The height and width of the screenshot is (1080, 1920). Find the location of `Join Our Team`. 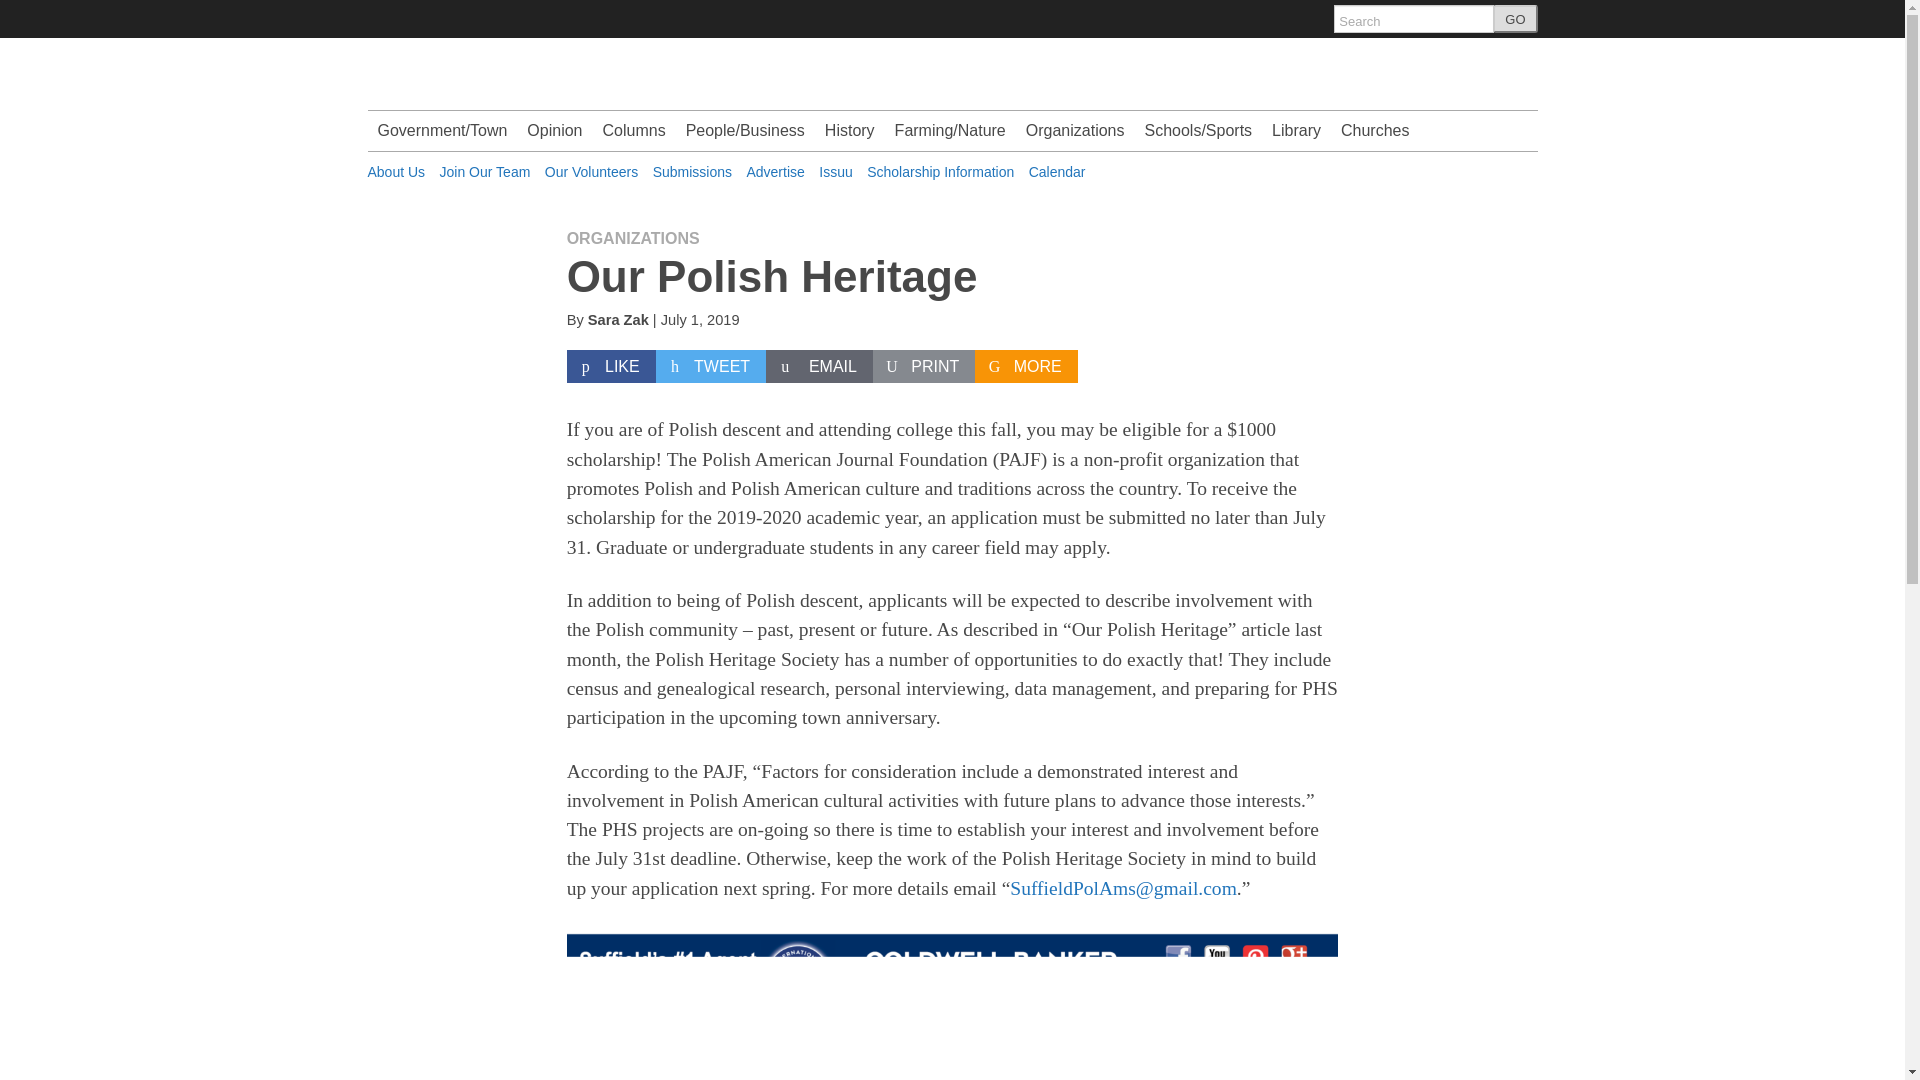

Join Our Team is located at coordinates (485, 172).